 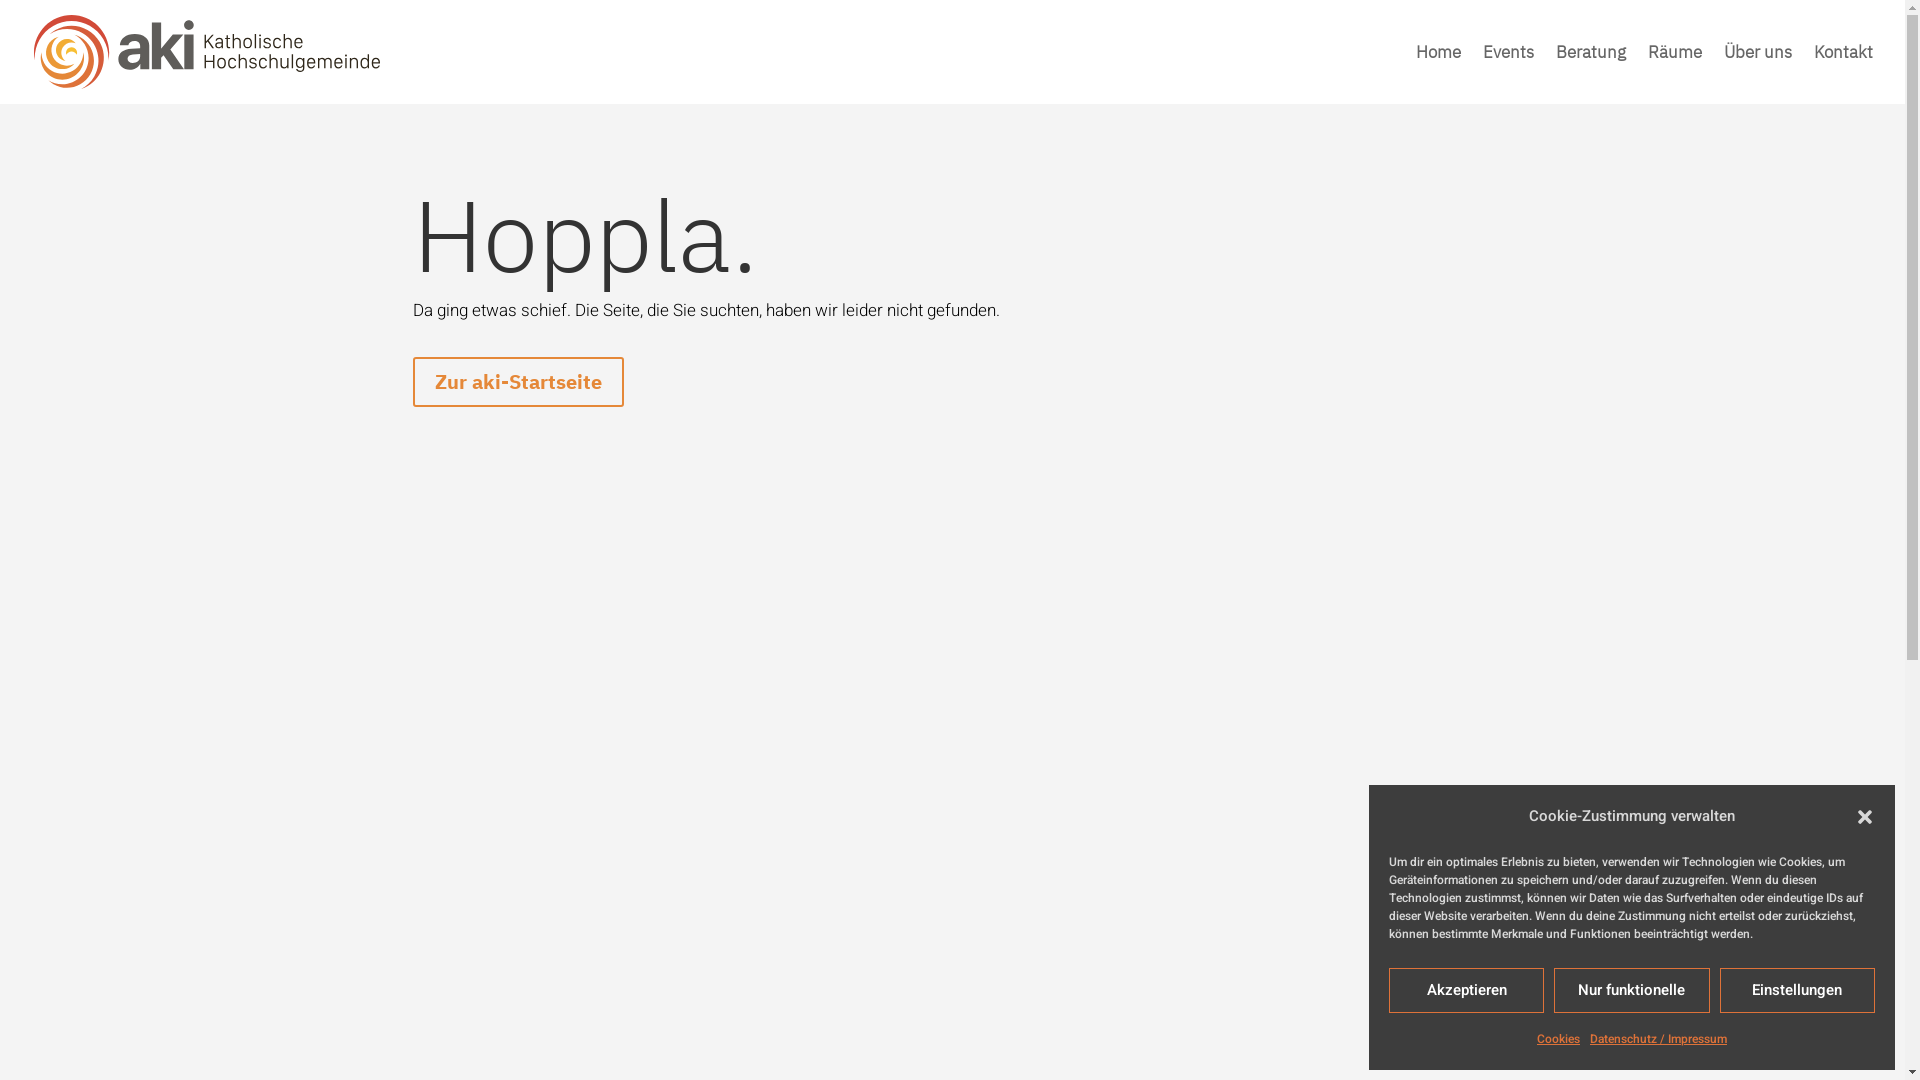 What do you see at coordinates (1558, 1039) in the screenshot?
I see `Cookies` at bounding box center [1558, 1039].